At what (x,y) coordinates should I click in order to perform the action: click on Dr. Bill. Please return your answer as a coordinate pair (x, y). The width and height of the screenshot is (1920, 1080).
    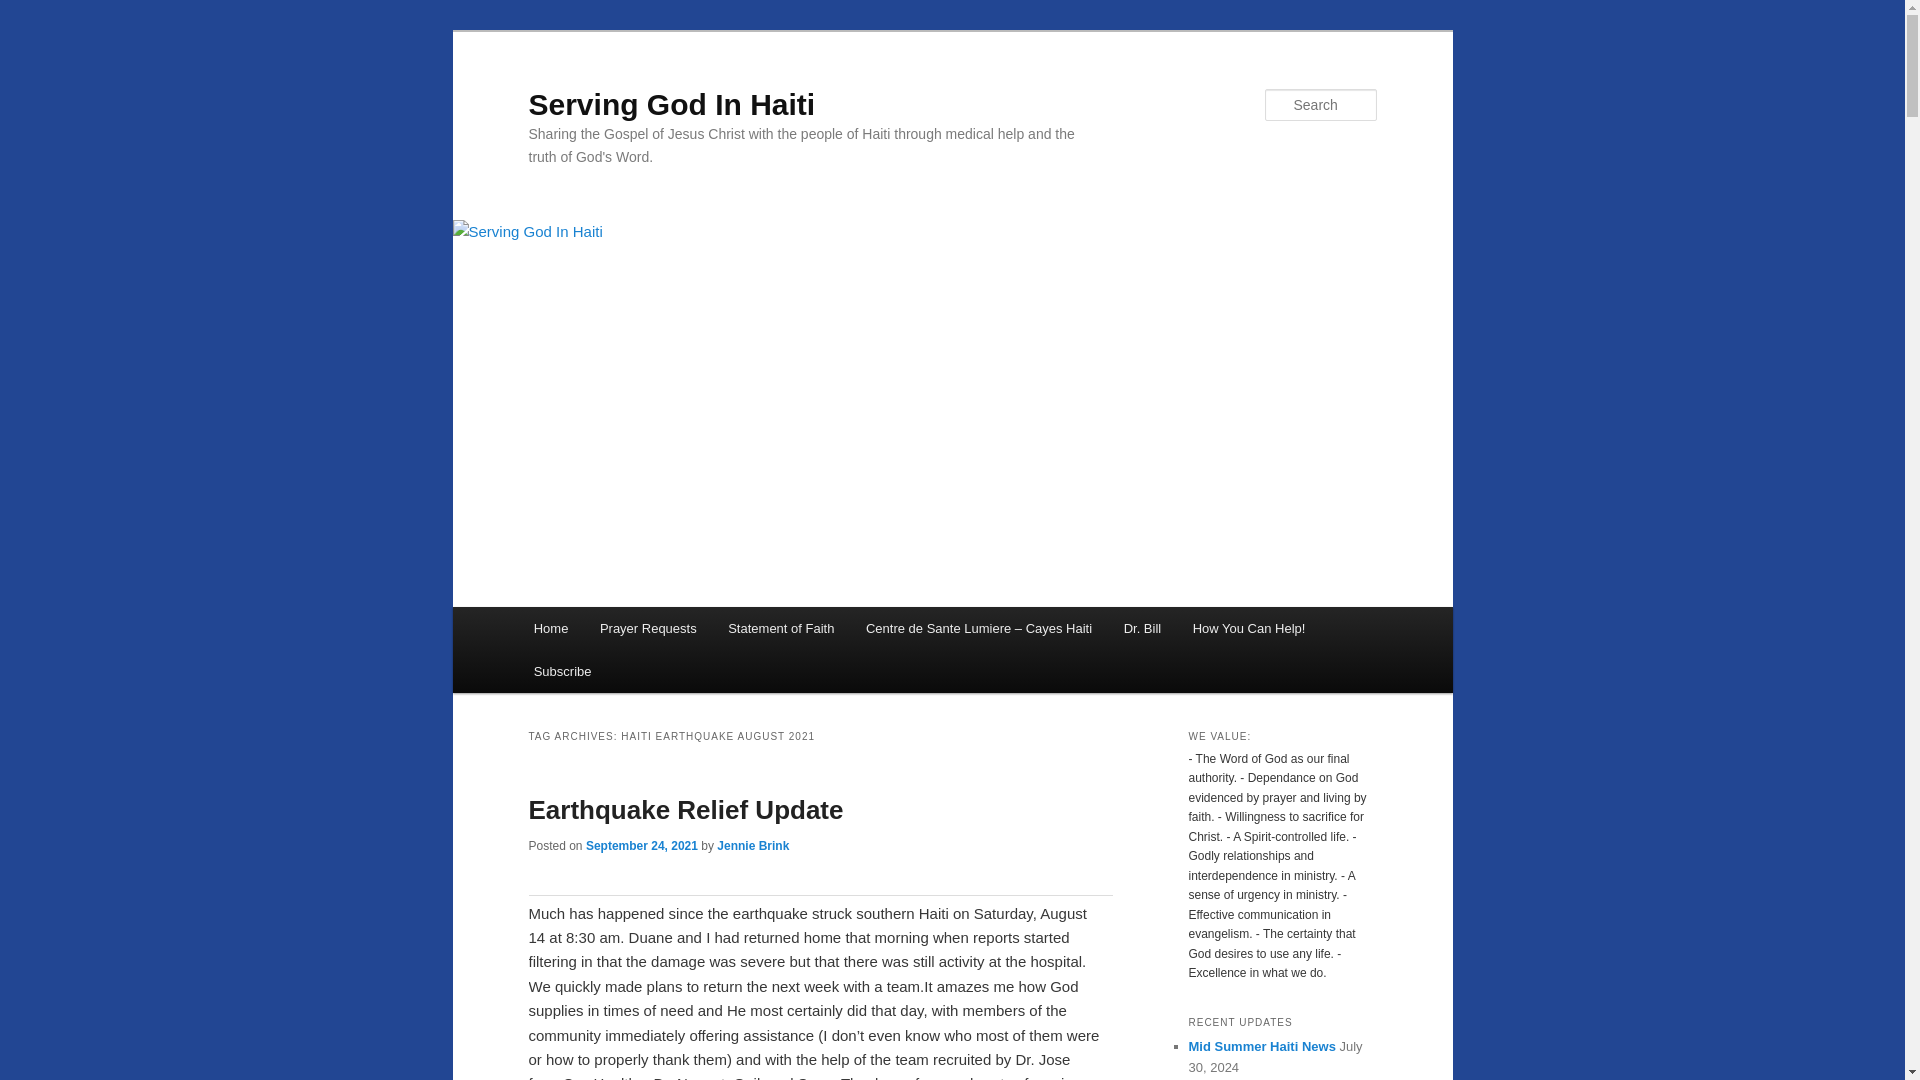
    Looking at the image, I should click on (1142, 628).